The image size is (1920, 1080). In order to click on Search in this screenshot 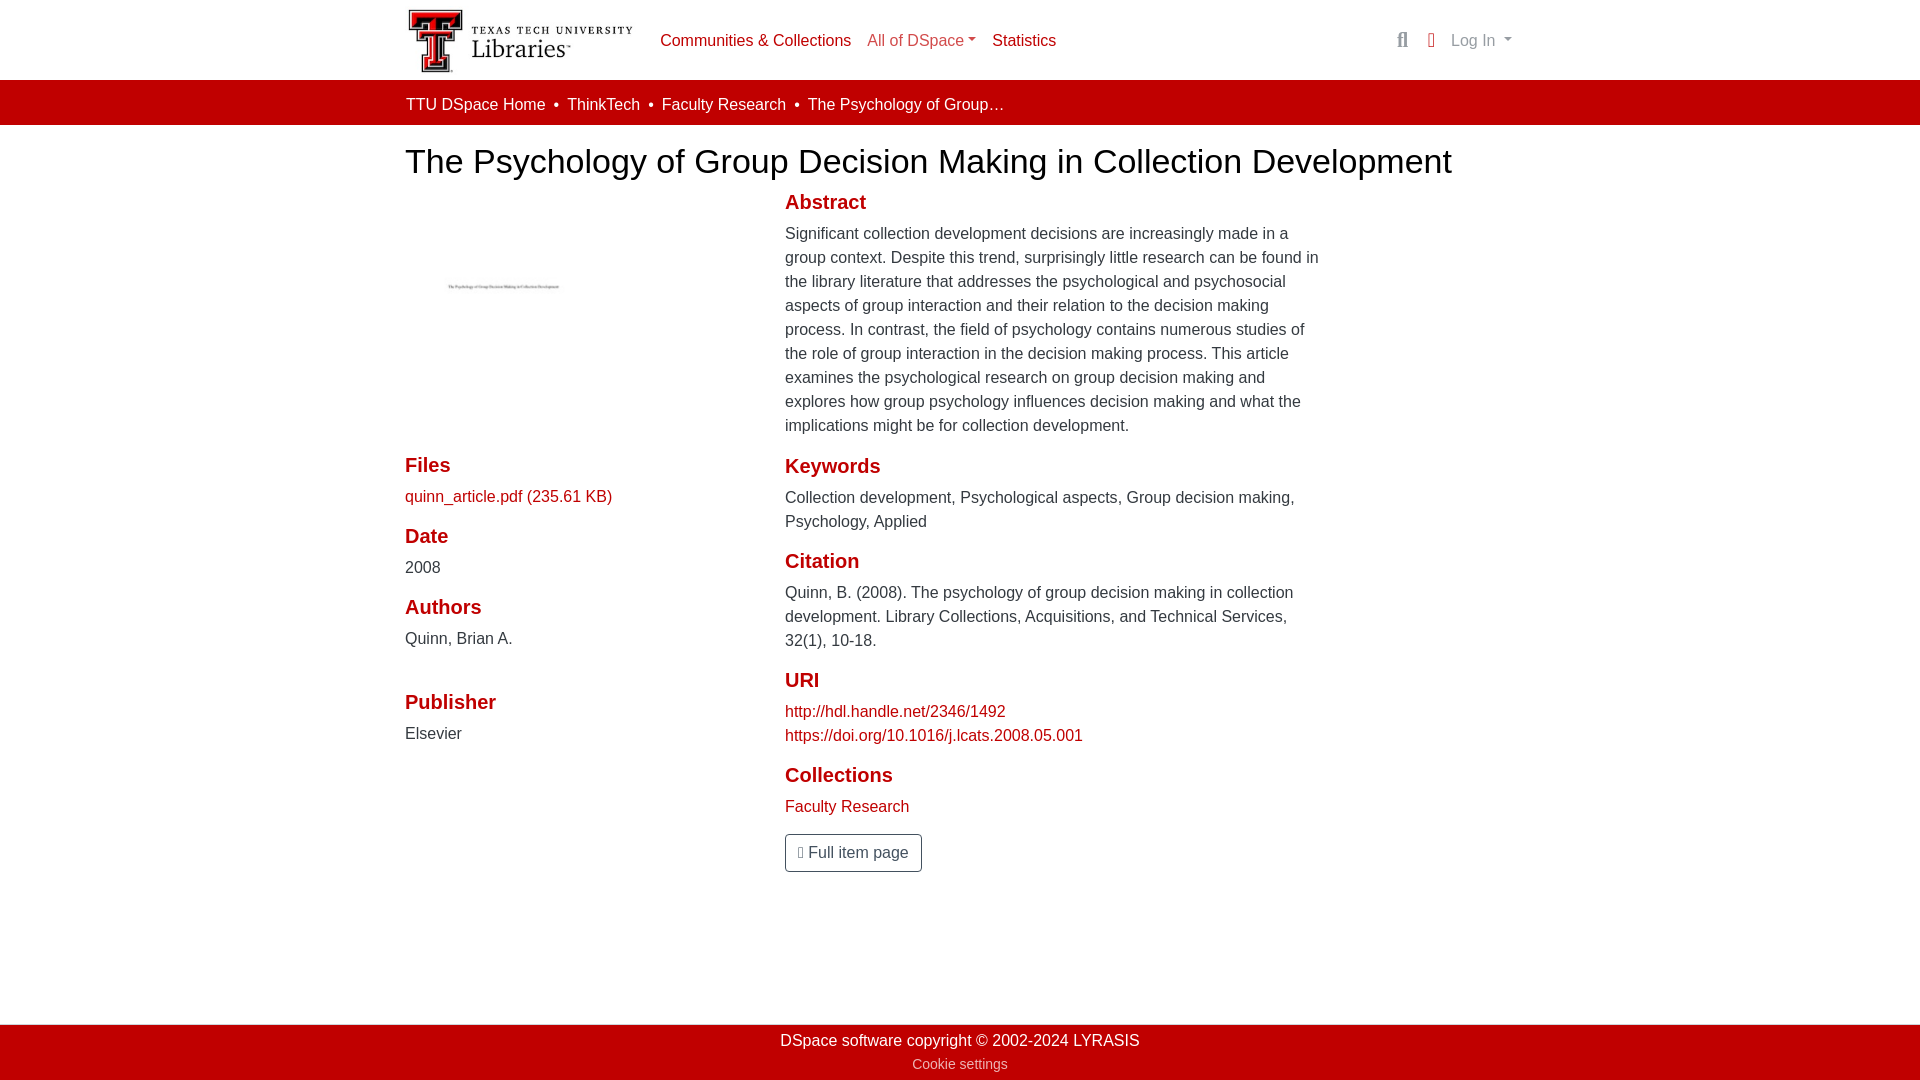, I will do `click(1402, 40)`.